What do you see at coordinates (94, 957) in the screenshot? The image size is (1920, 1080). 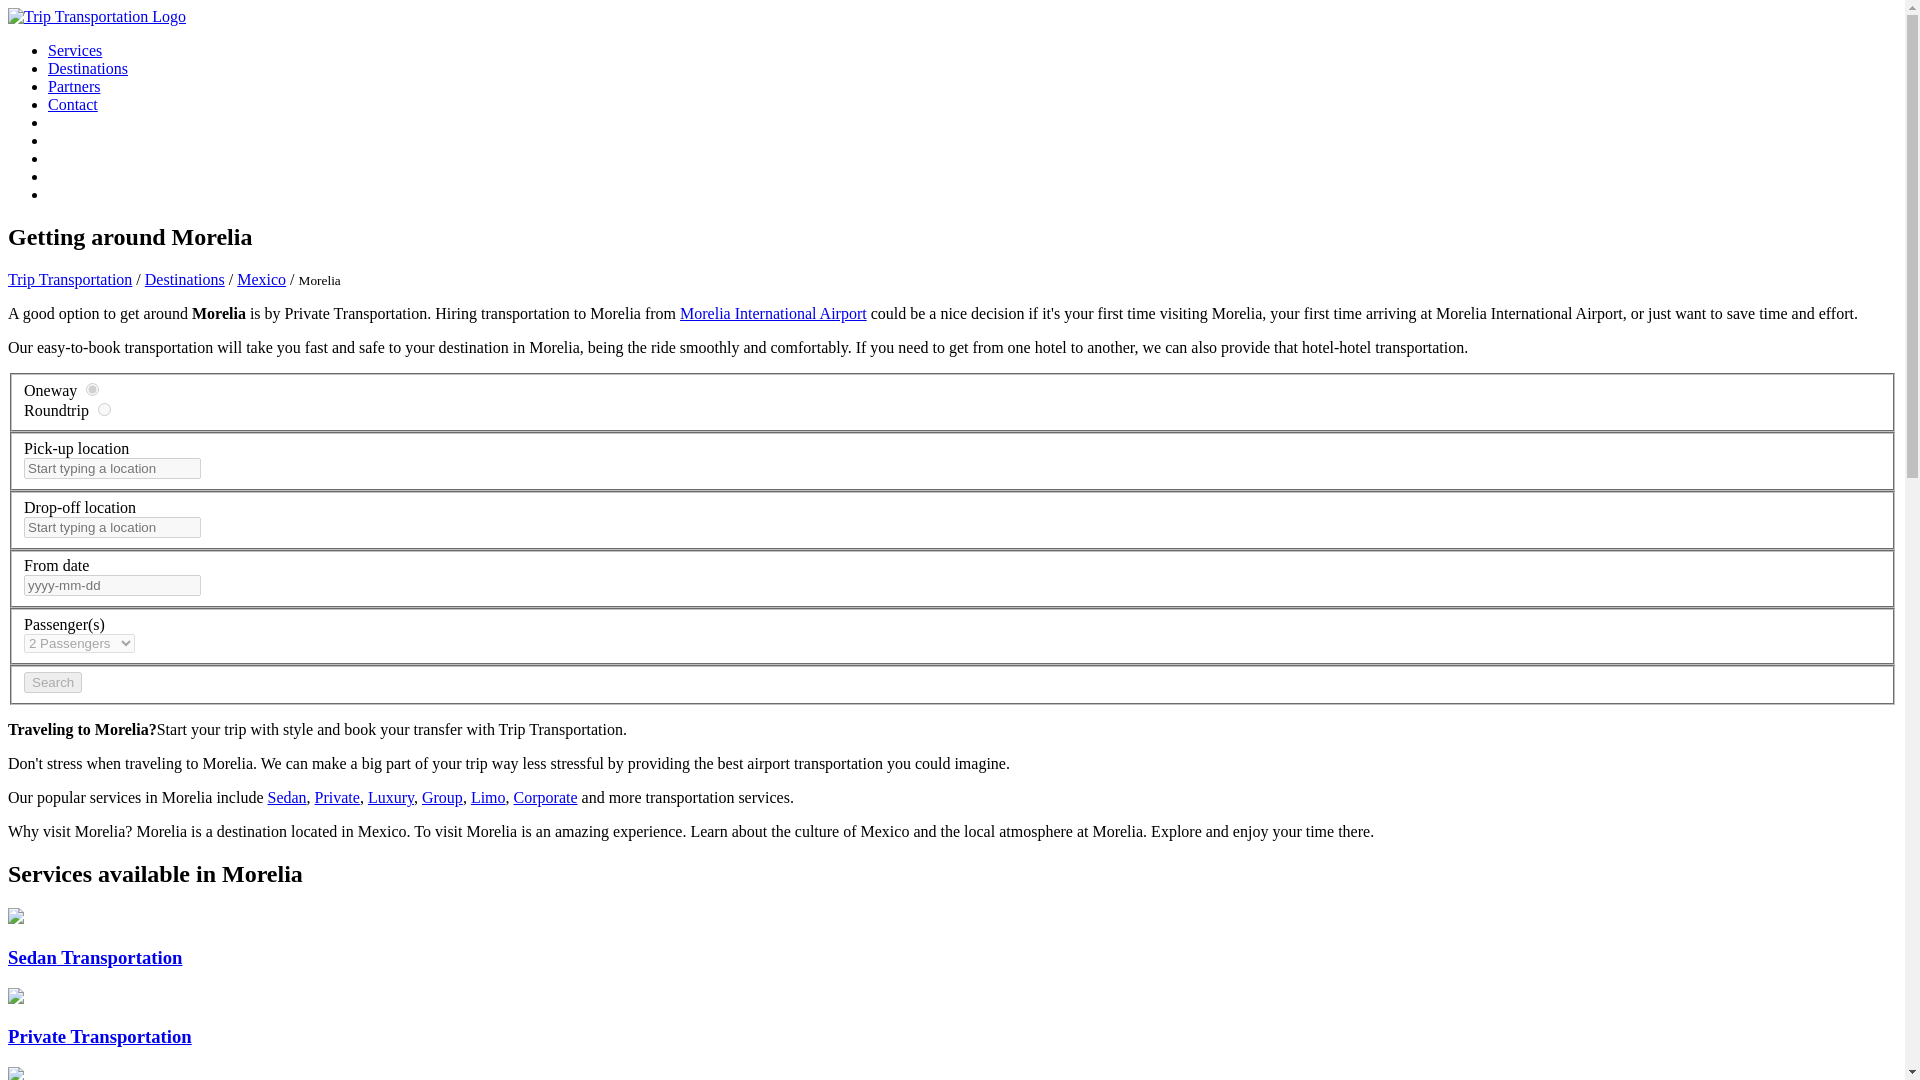 I see `Sedan Transportation` at bounding box center [94, 957].